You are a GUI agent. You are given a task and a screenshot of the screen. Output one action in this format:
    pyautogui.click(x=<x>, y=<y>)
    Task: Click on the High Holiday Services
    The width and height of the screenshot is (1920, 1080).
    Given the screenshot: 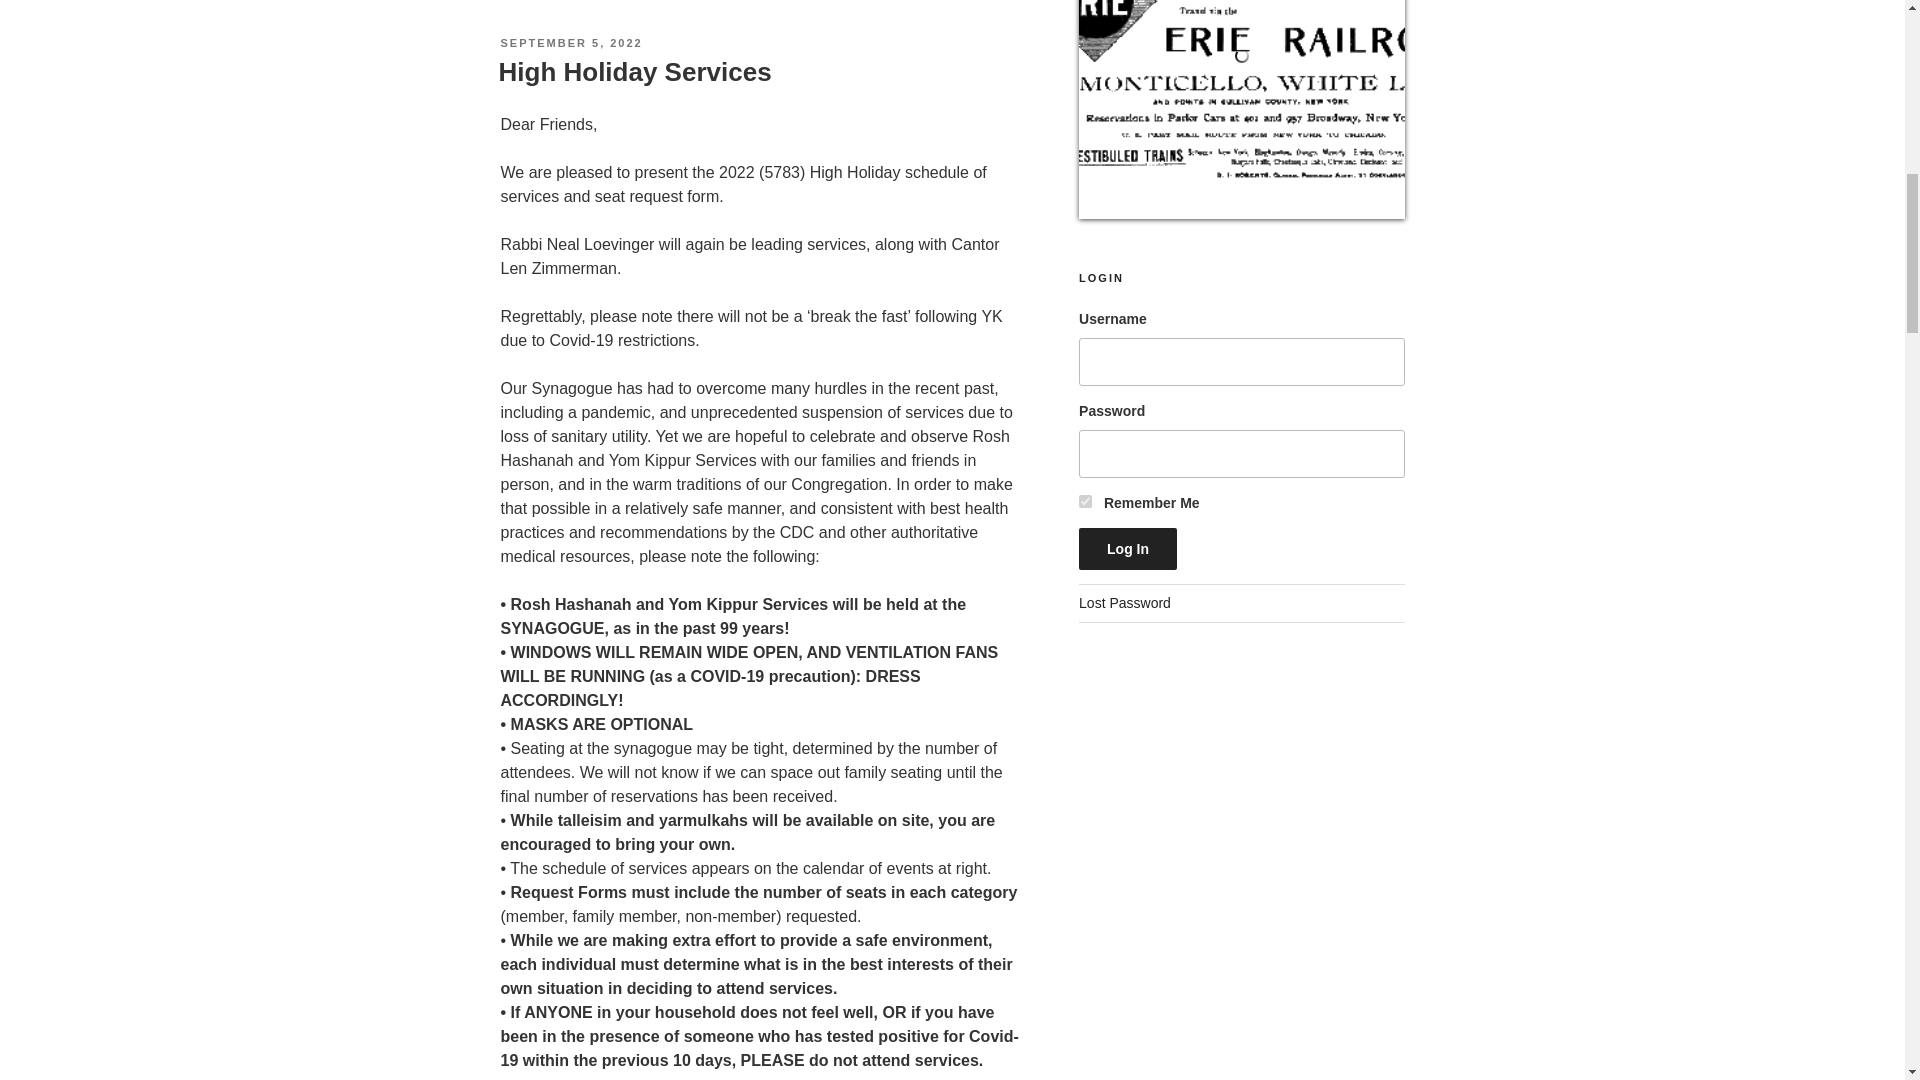 What is the action you would take?
    pyautogui.click(x=634, y=72)
    